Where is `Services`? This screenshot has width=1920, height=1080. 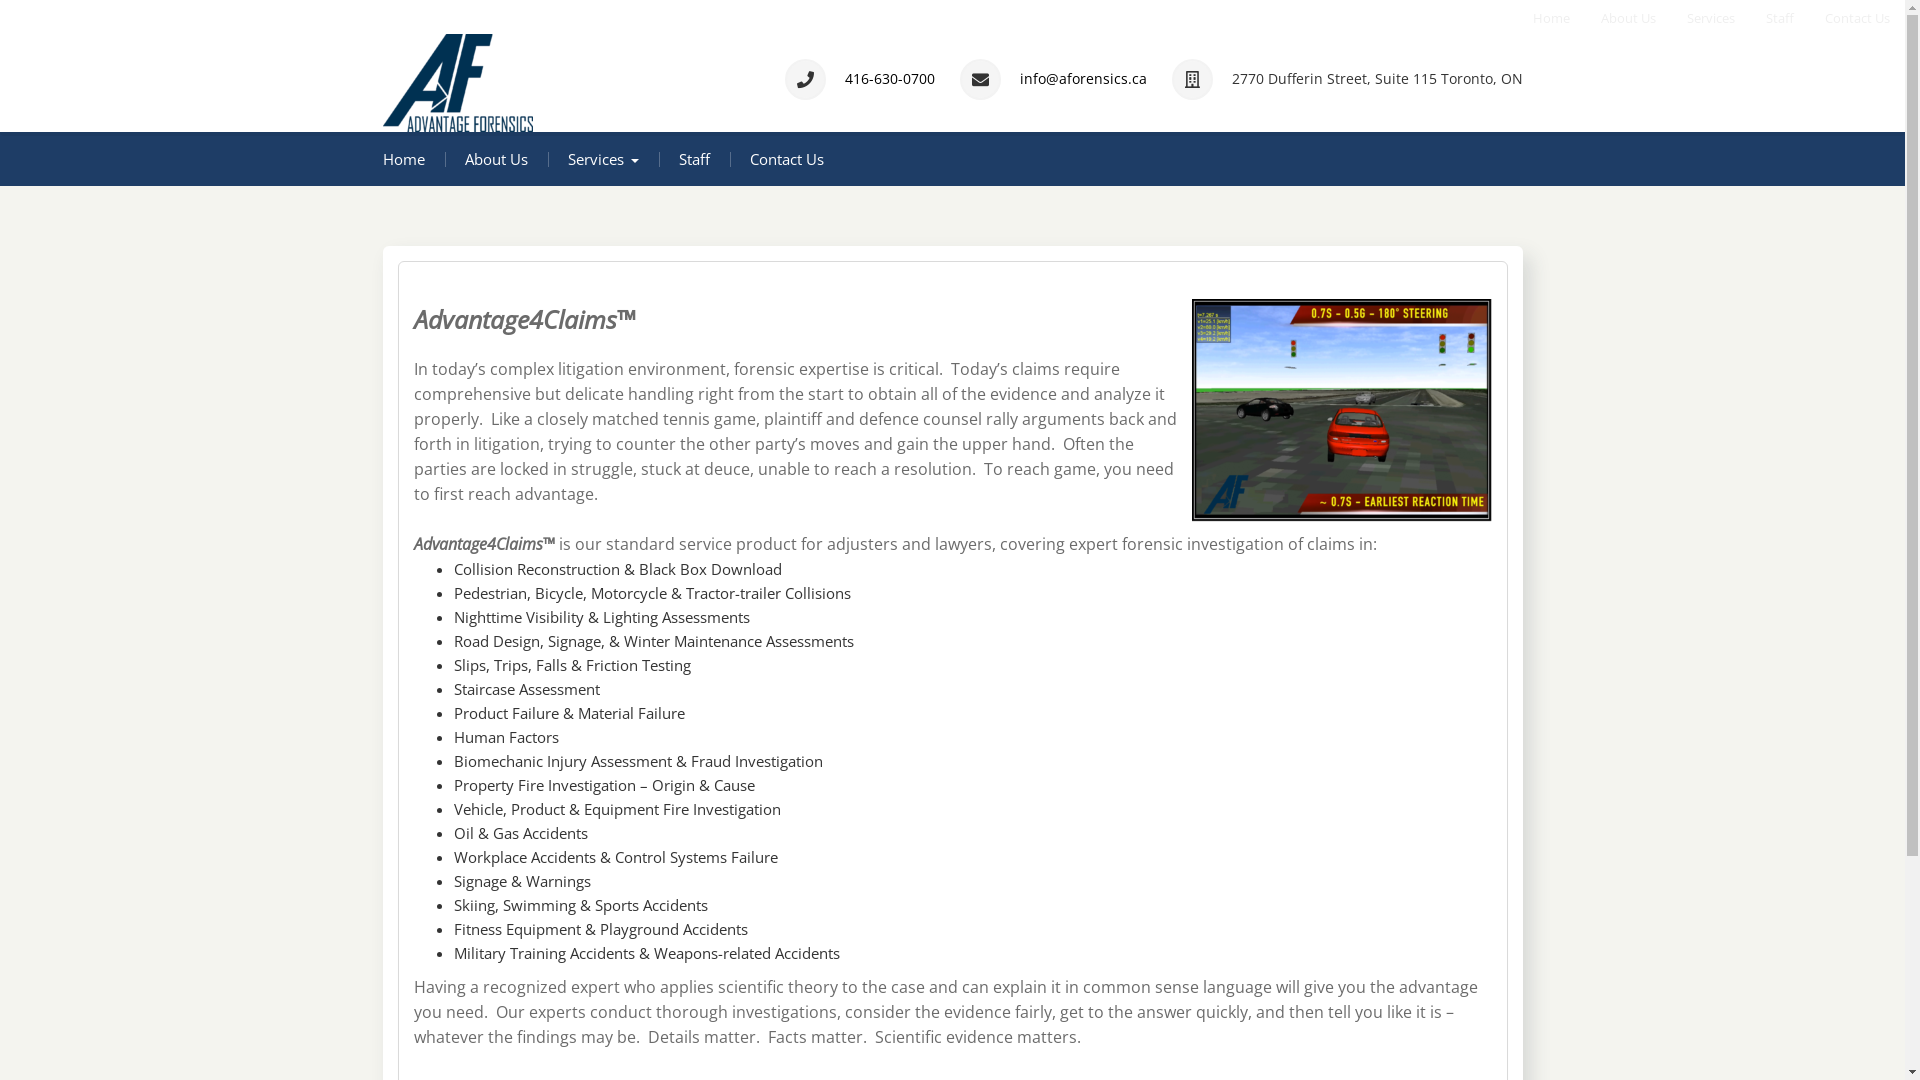
Services is located at coordinates (1703, 18).